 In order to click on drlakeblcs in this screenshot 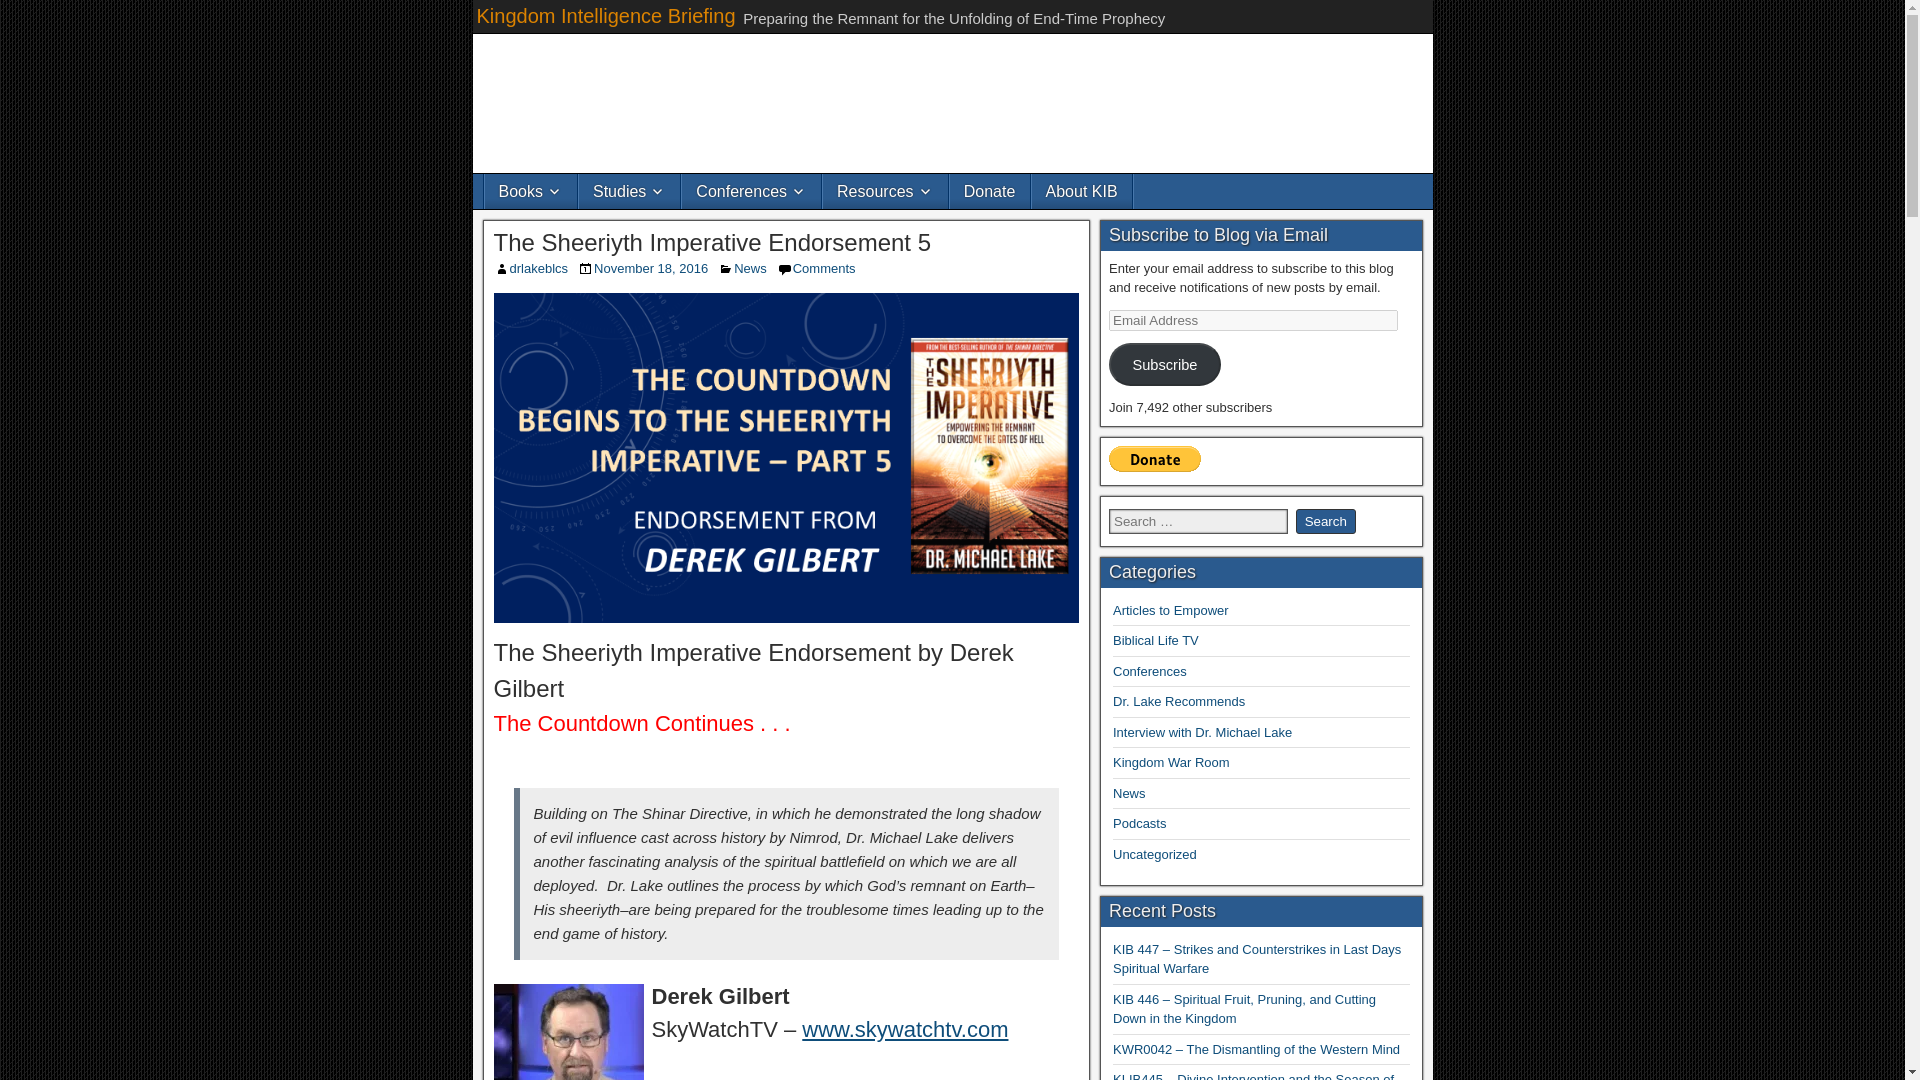, I will do `click(539, 268)`.